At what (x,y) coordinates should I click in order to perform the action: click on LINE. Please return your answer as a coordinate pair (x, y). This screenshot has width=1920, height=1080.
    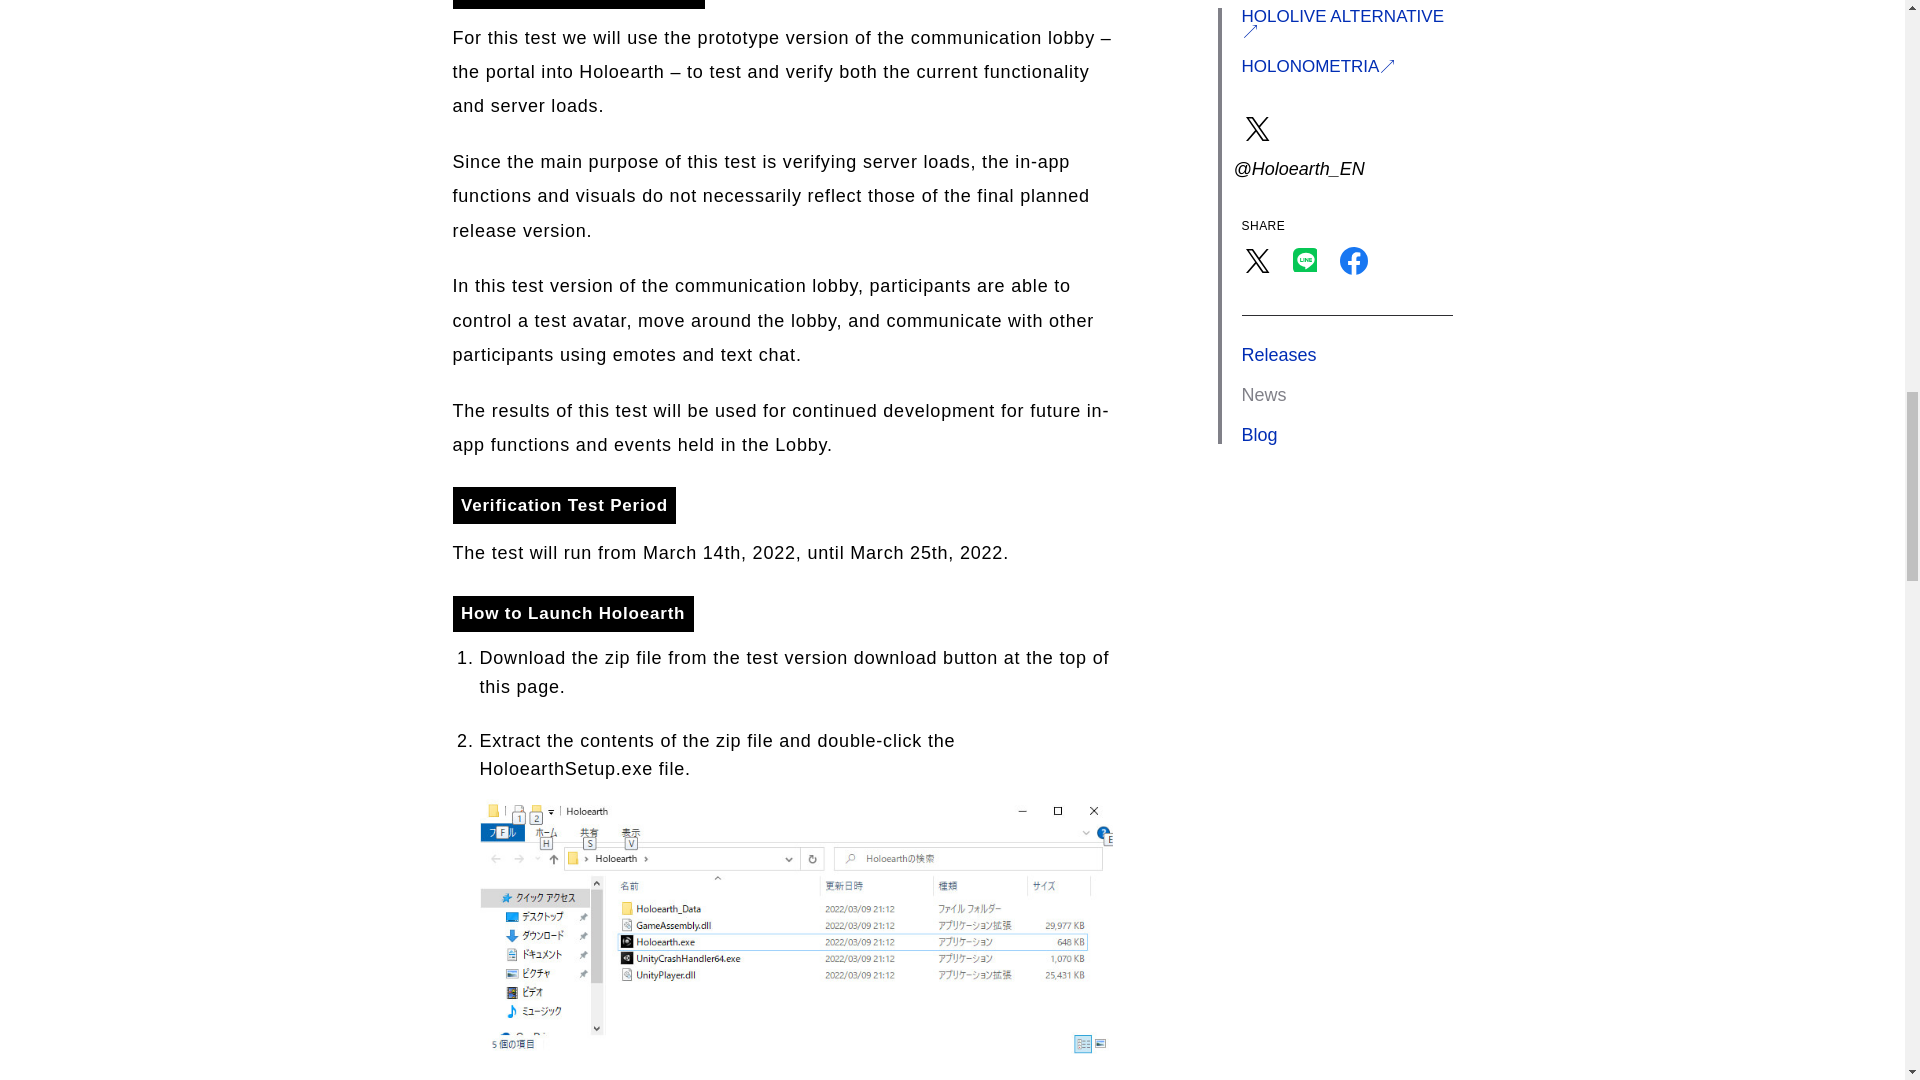
    Looking at the image, I should click on (1306, 275).